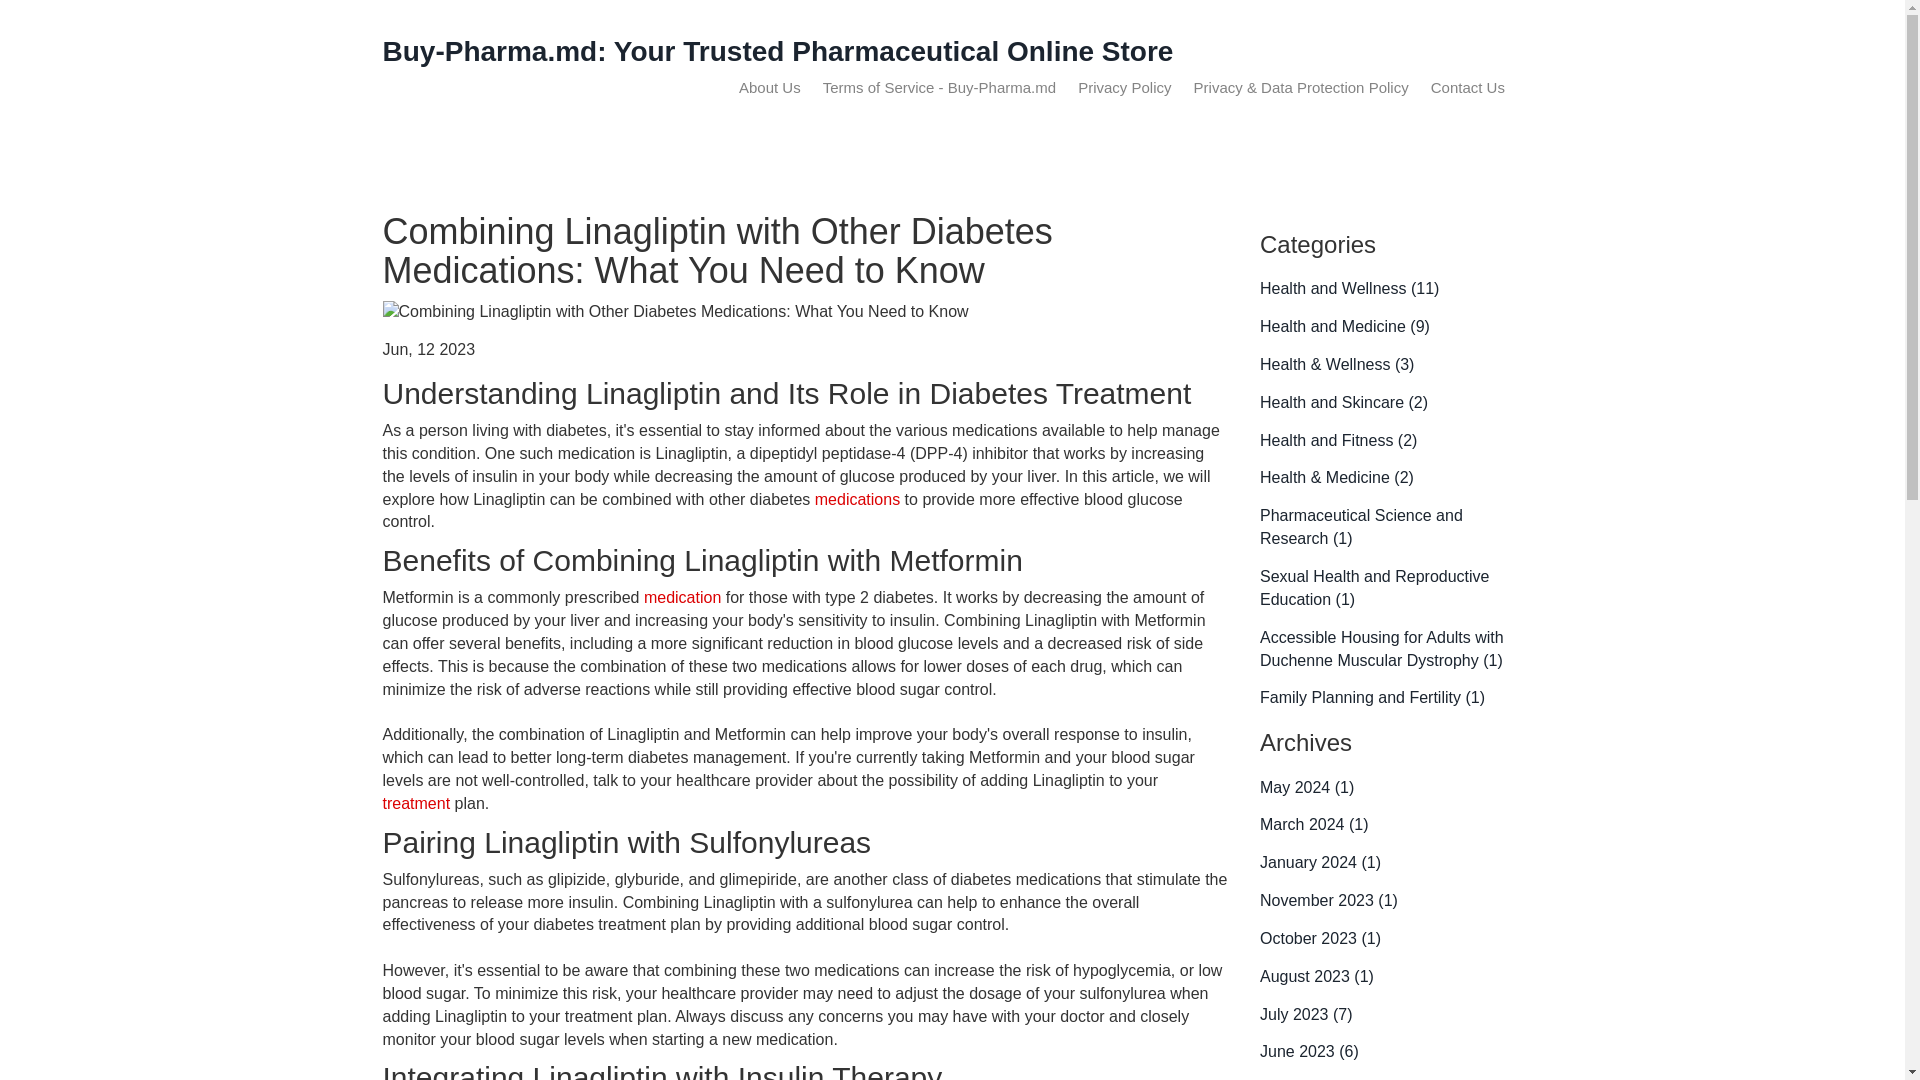  What do you see at coordinates (857, 499) in the screenshot?
I see `Evidence from Diabetes Treatment` at bounding box center [857, 499].